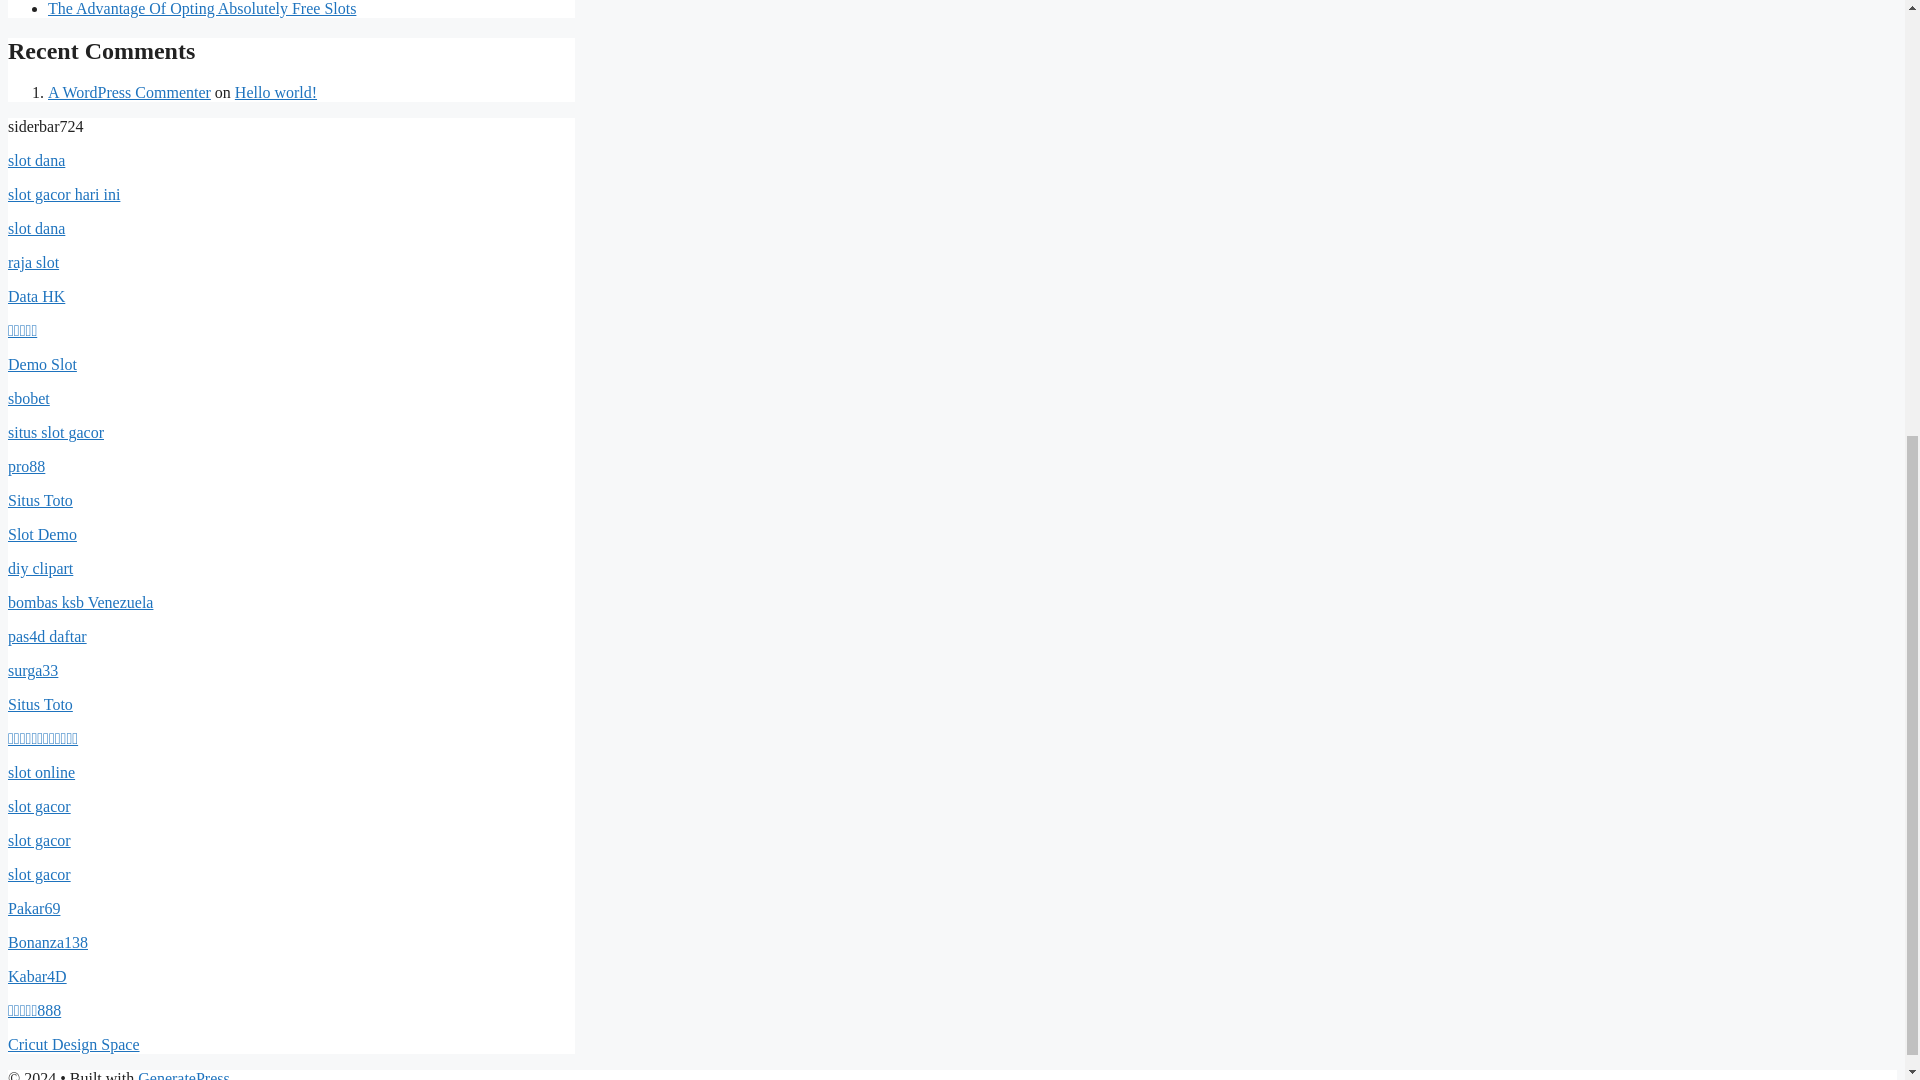  Describe the element at coordinates (55, 432) in the screenshot. I see `situs slot gacor` at that location.